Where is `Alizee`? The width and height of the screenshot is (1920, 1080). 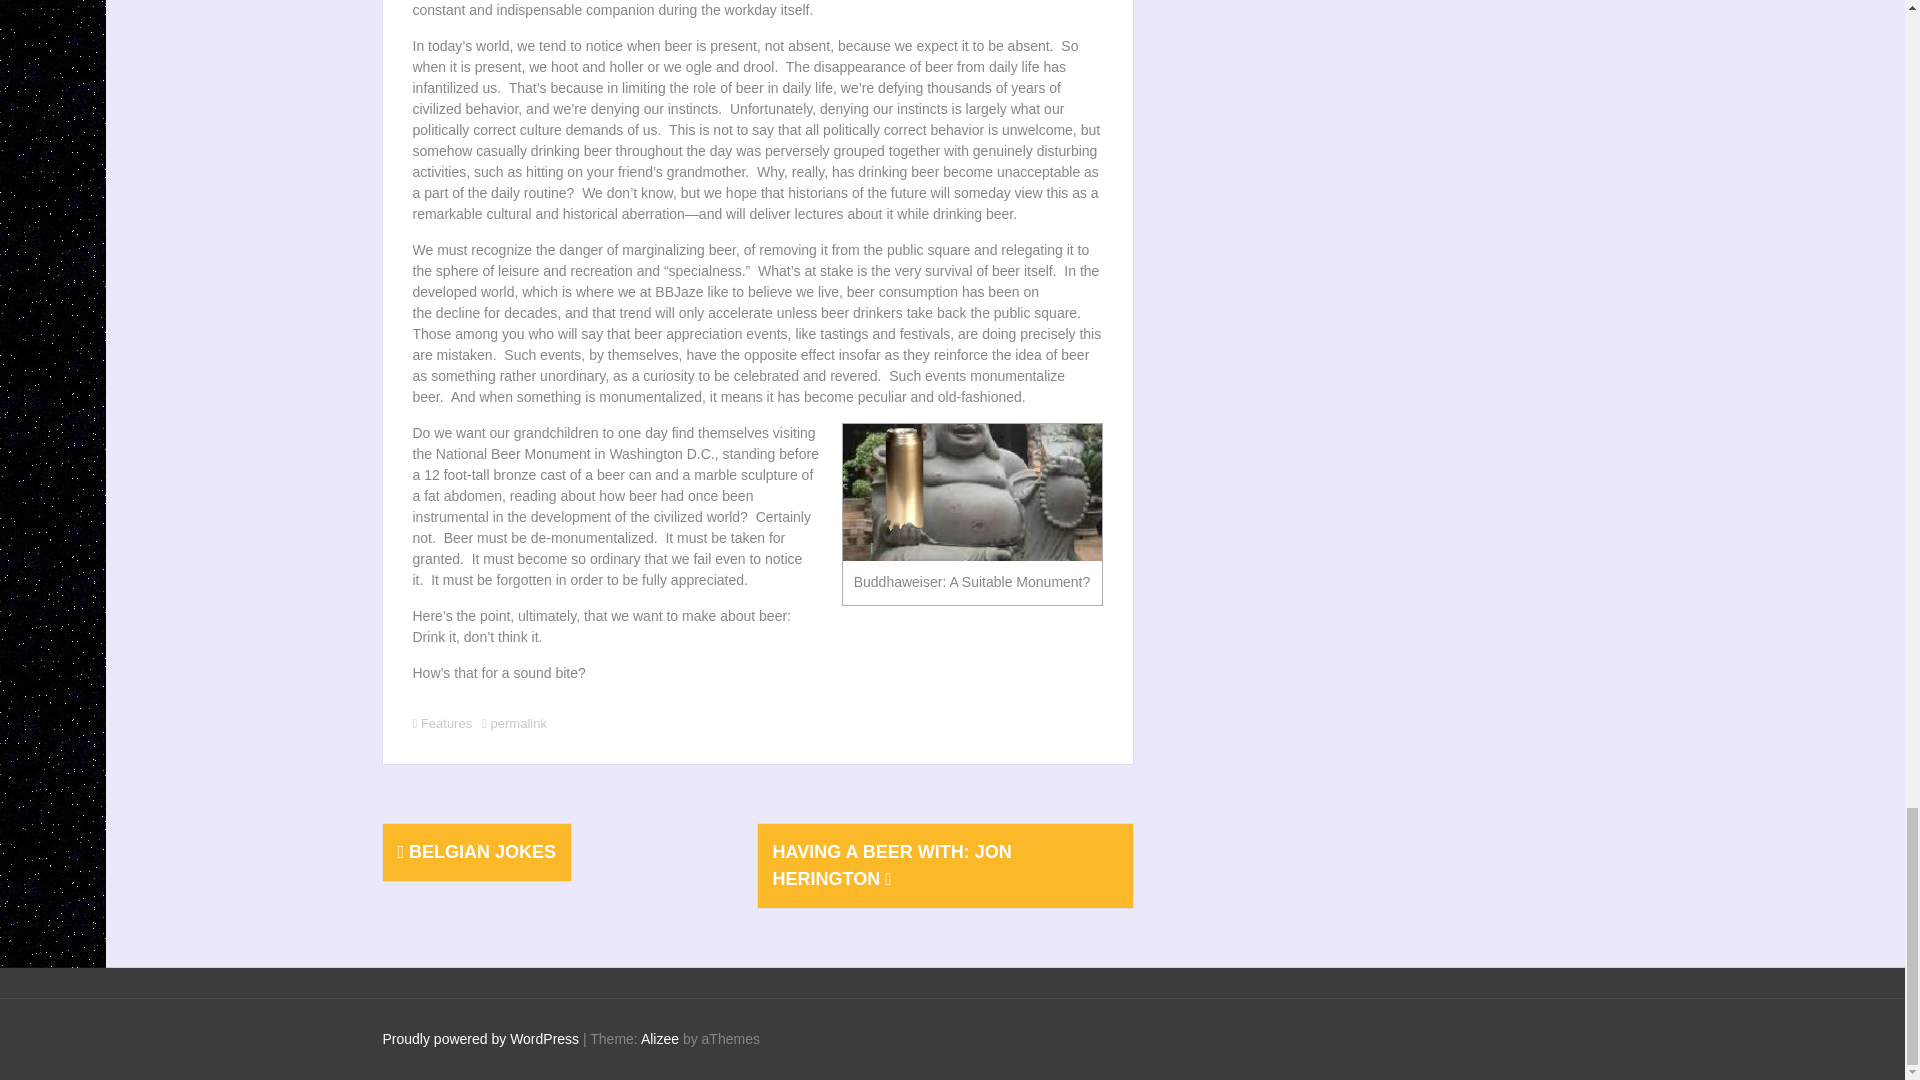
Alizee is located at coordinates (660, 1038).